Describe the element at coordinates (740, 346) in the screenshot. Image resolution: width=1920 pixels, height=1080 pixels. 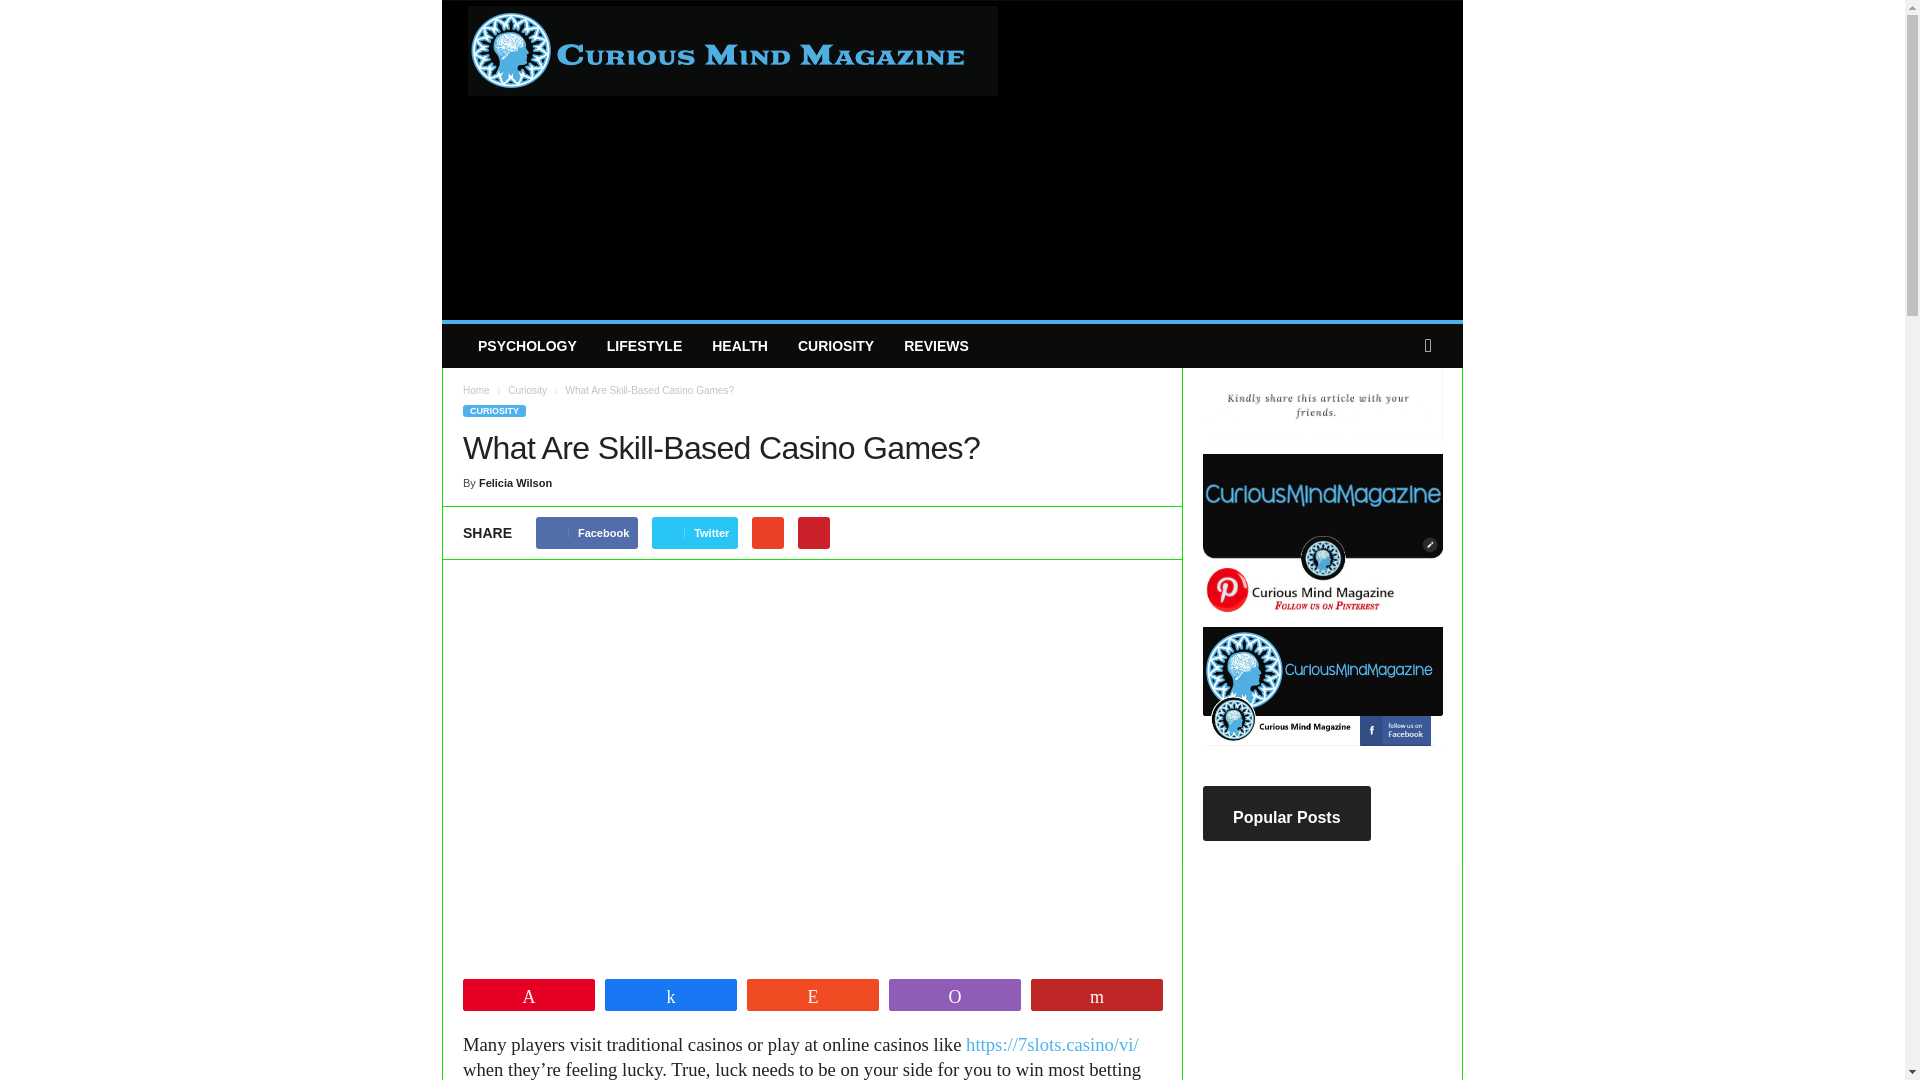
I see `HEALTH` at that location.